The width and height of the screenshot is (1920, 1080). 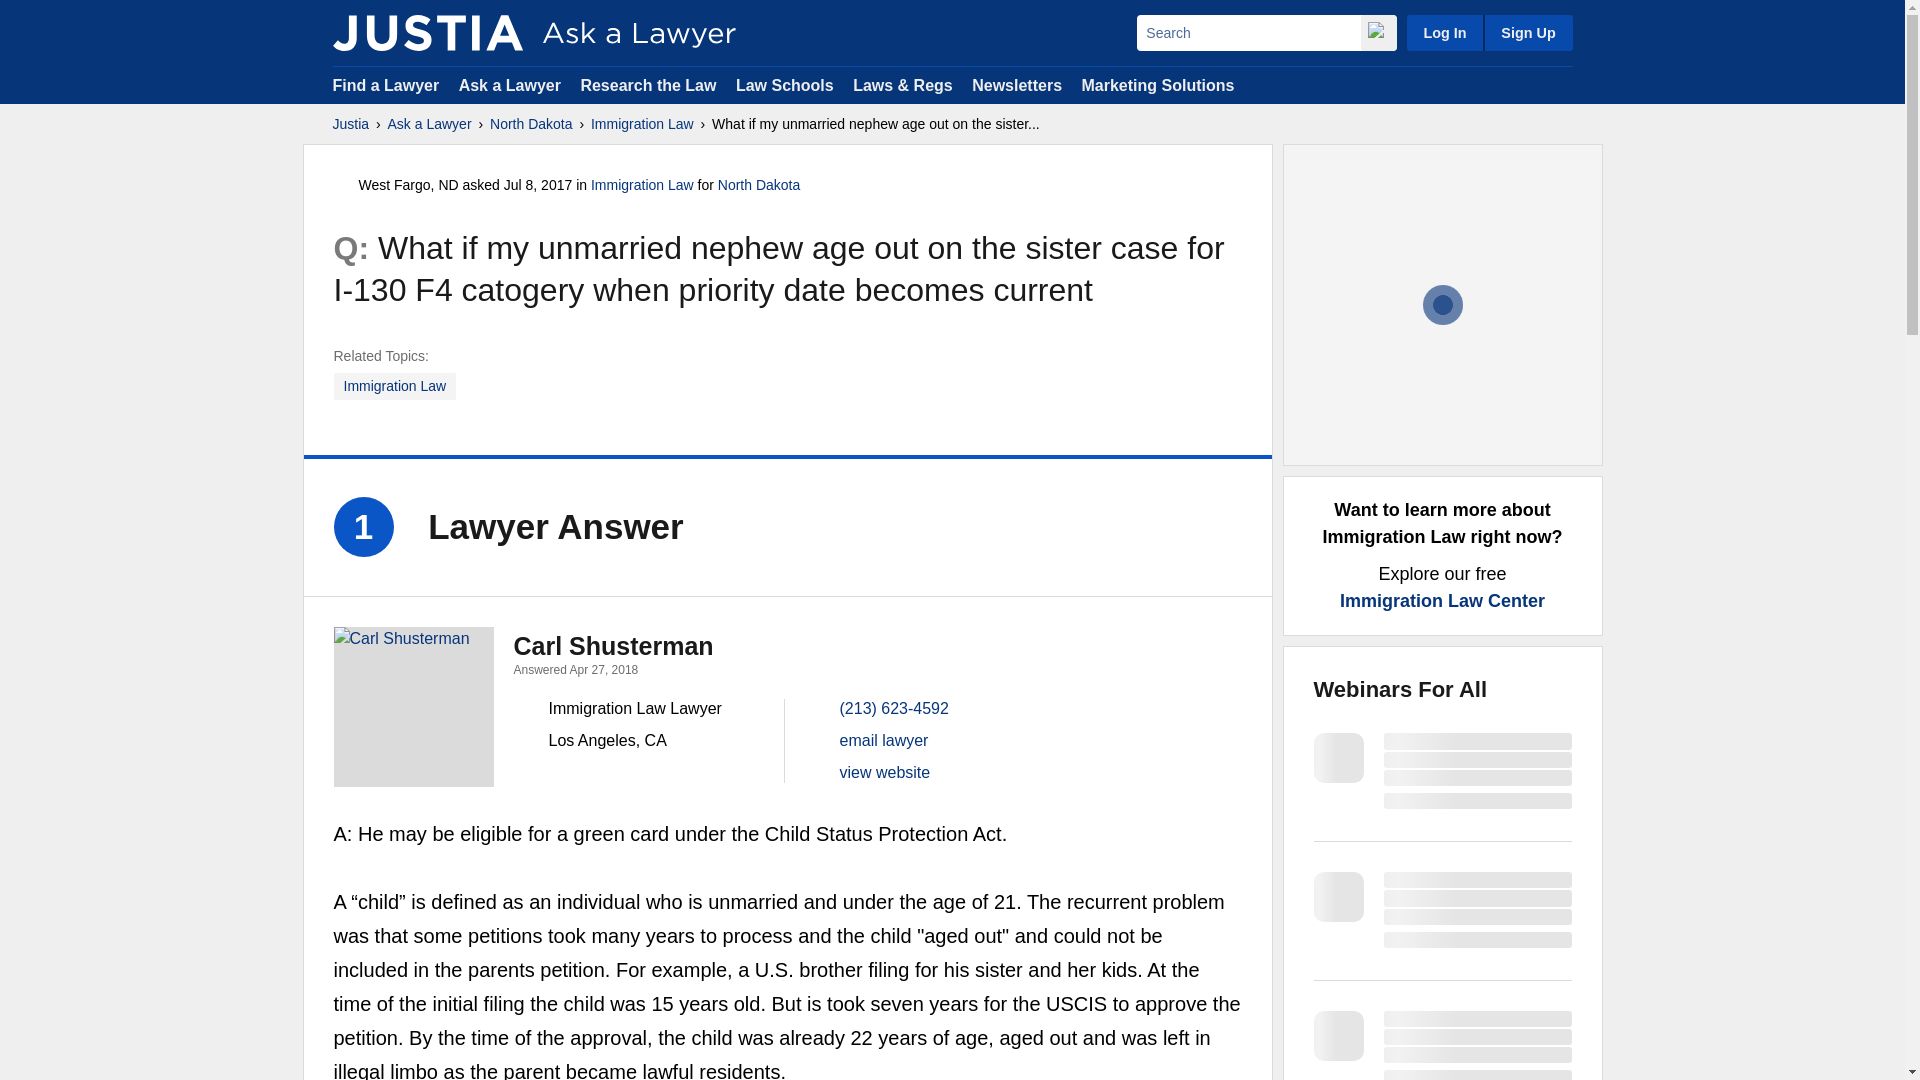 I want to click on Sign Up, so click(x=1527, y=32).